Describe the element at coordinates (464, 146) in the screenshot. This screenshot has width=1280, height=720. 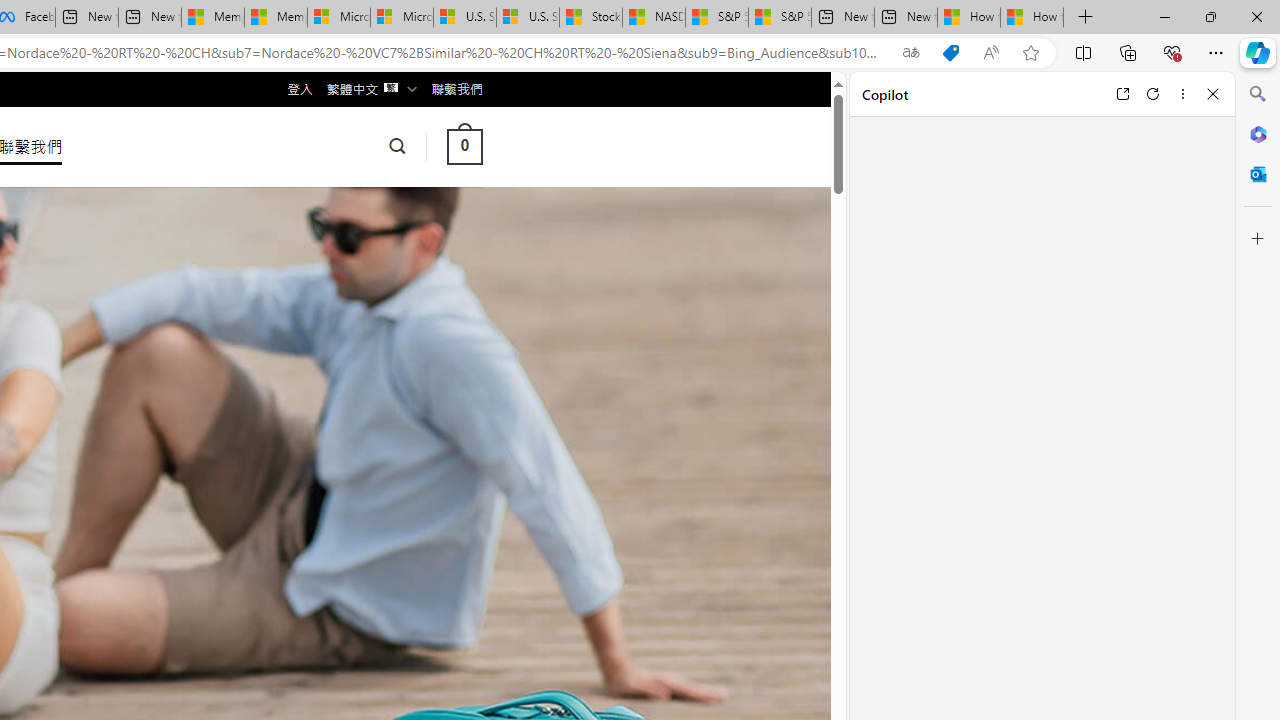
I see `  0  ` at that location.